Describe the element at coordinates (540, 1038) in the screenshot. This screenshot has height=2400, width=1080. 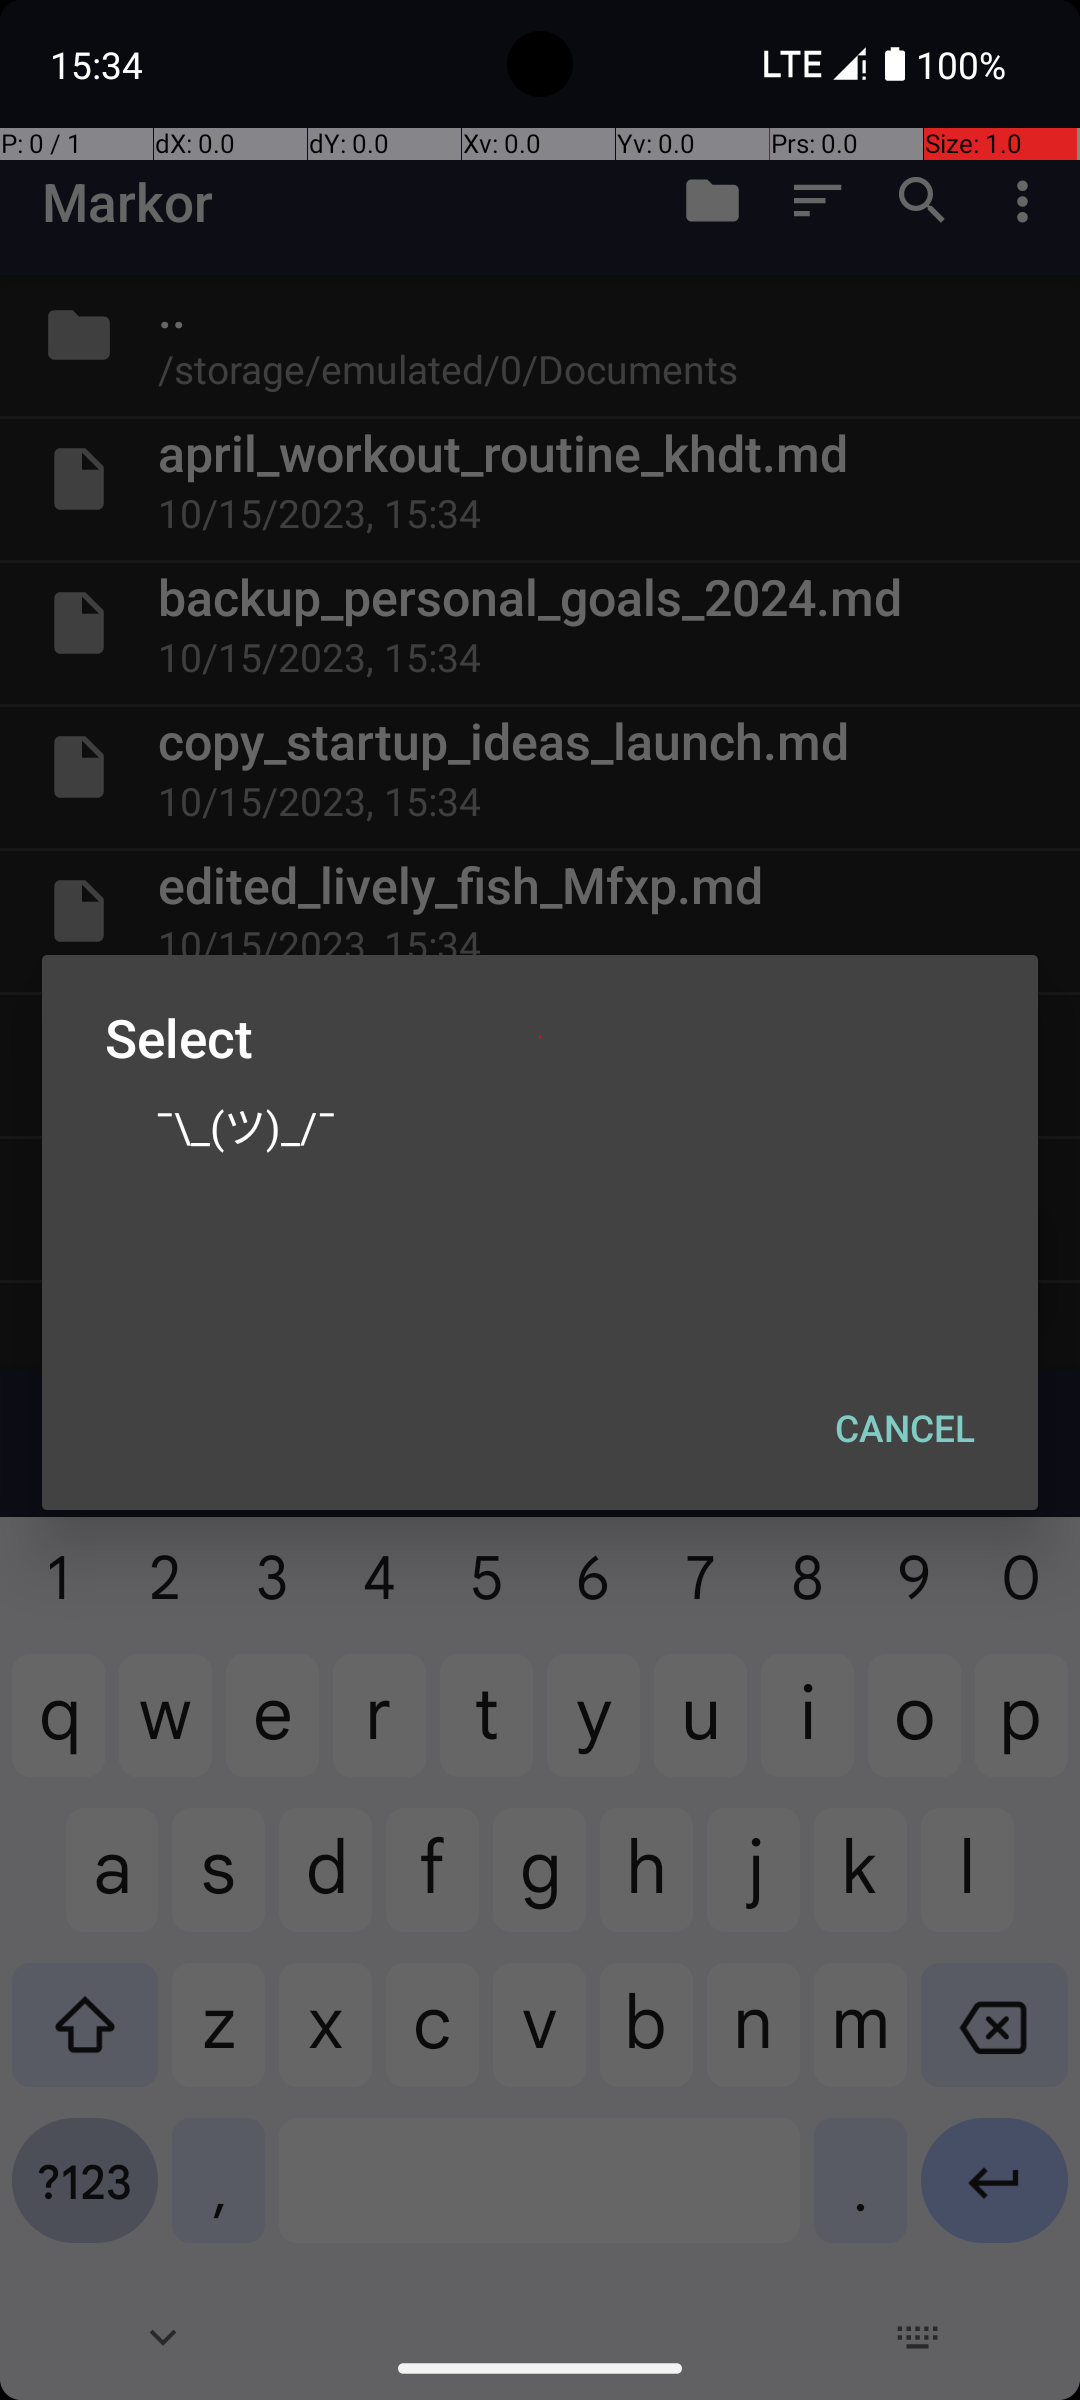
I see `Select` at that location.